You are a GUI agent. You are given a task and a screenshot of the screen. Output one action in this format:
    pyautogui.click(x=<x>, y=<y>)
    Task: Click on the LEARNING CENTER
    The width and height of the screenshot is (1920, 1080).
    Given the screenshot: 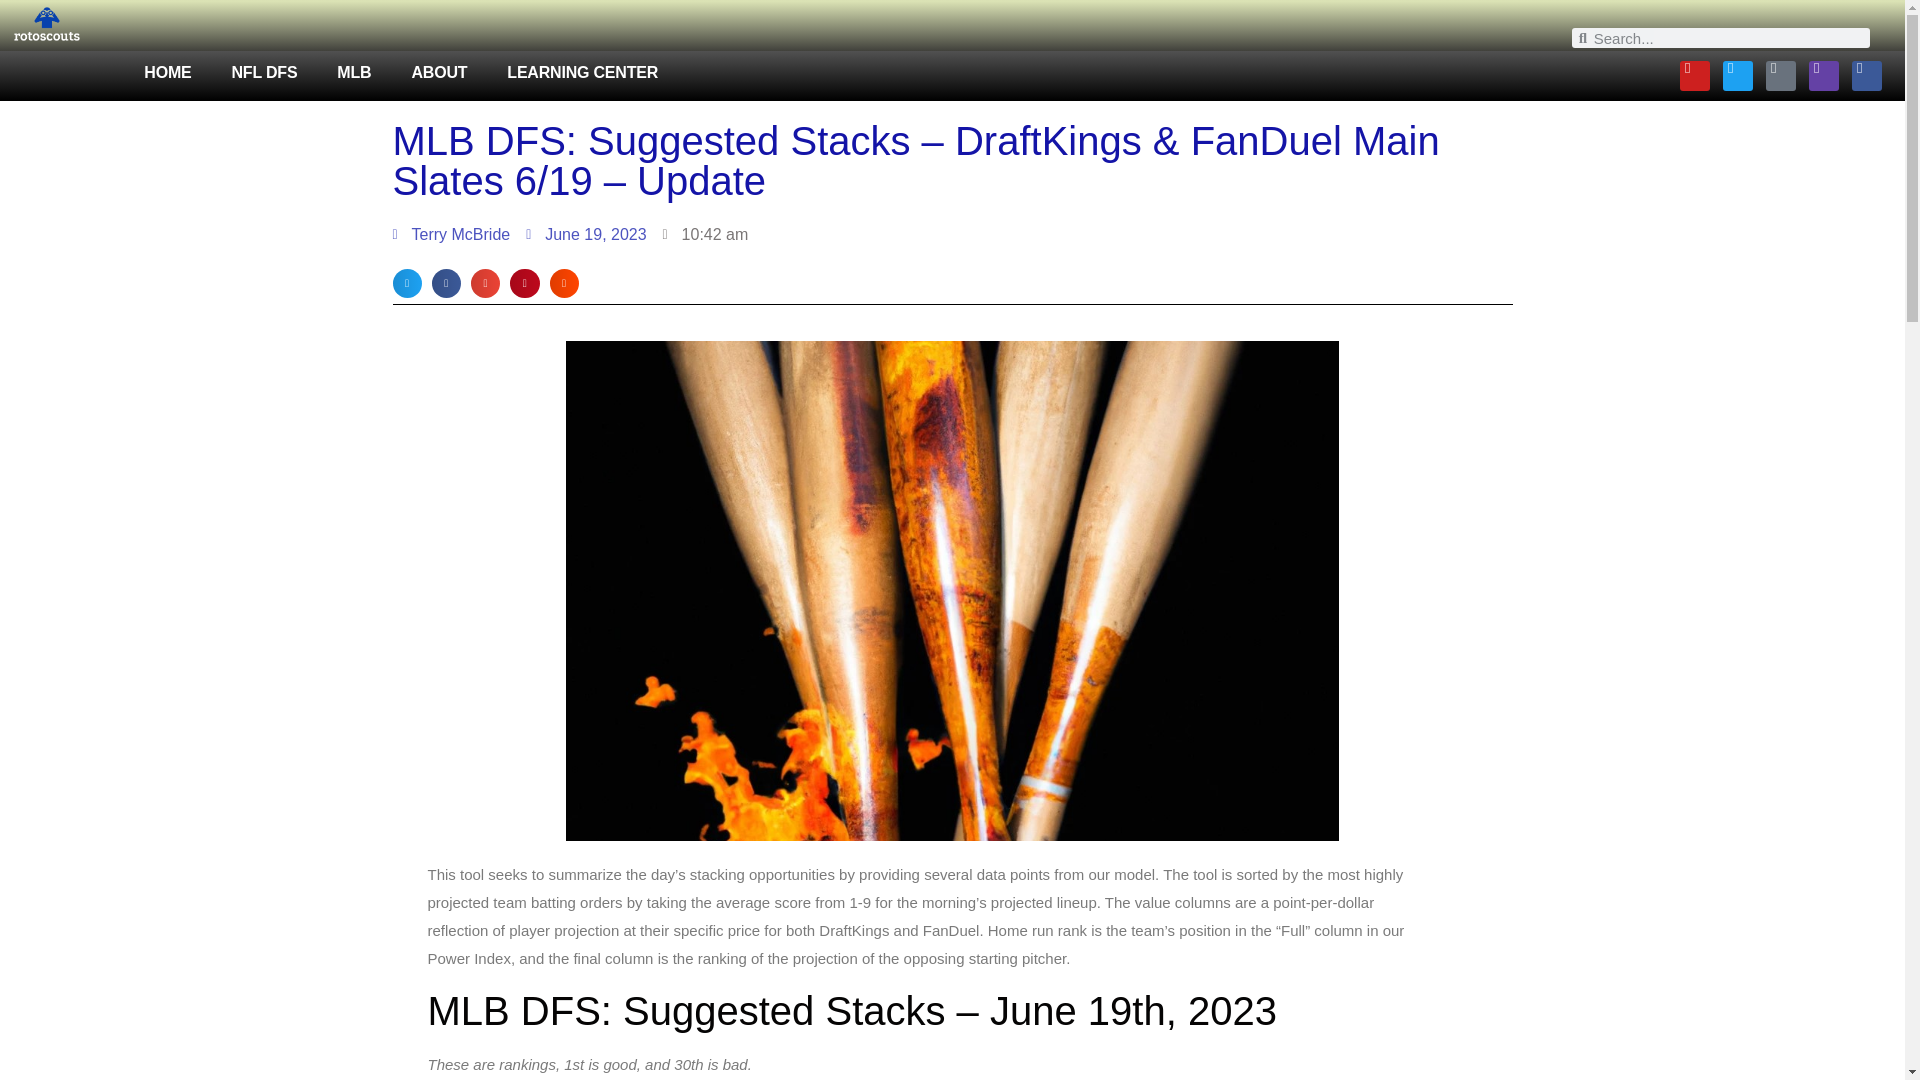 What is the action you would take?
    pyautogui.click(x=582, y=72)
    